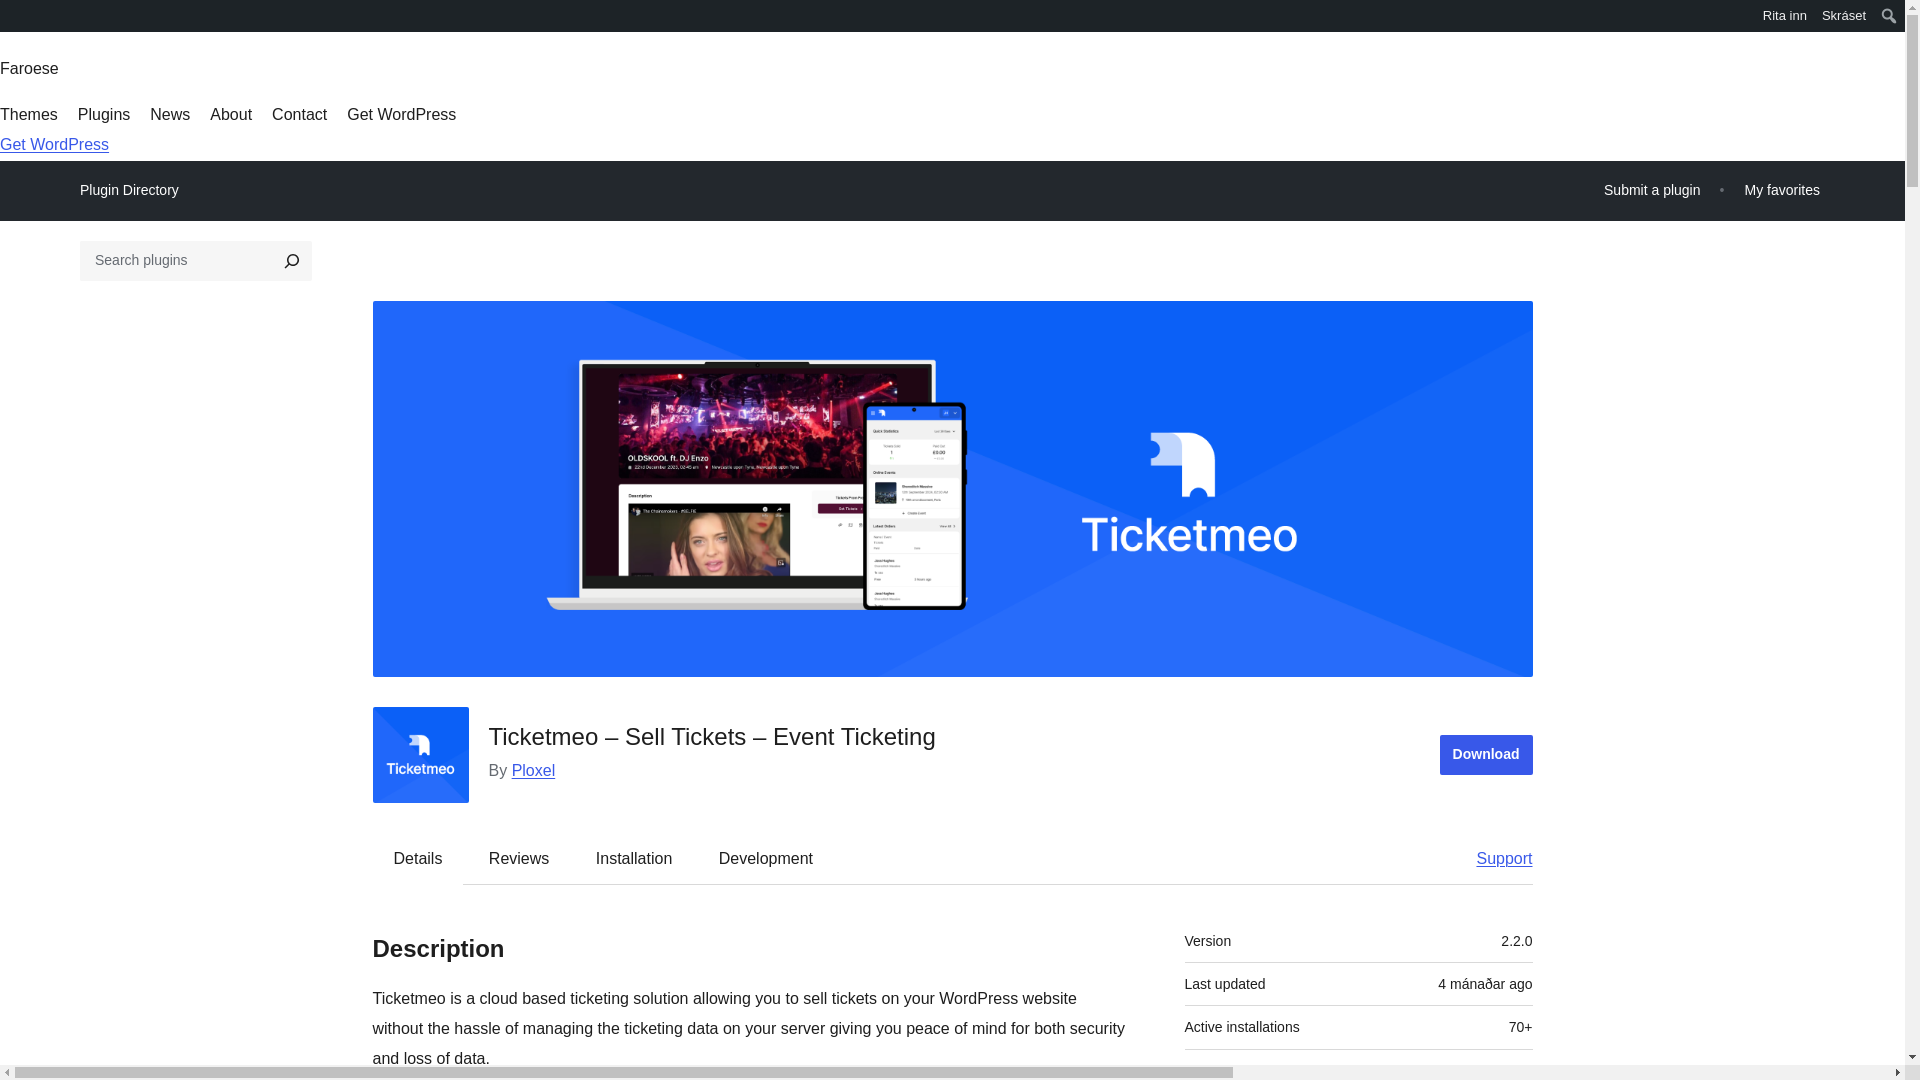 The width and height of the screenshot is (1920, 1080). What do you see at coordinates (766, 858) in the screenshot?
I see `Development` at bounding box center [766, 858].